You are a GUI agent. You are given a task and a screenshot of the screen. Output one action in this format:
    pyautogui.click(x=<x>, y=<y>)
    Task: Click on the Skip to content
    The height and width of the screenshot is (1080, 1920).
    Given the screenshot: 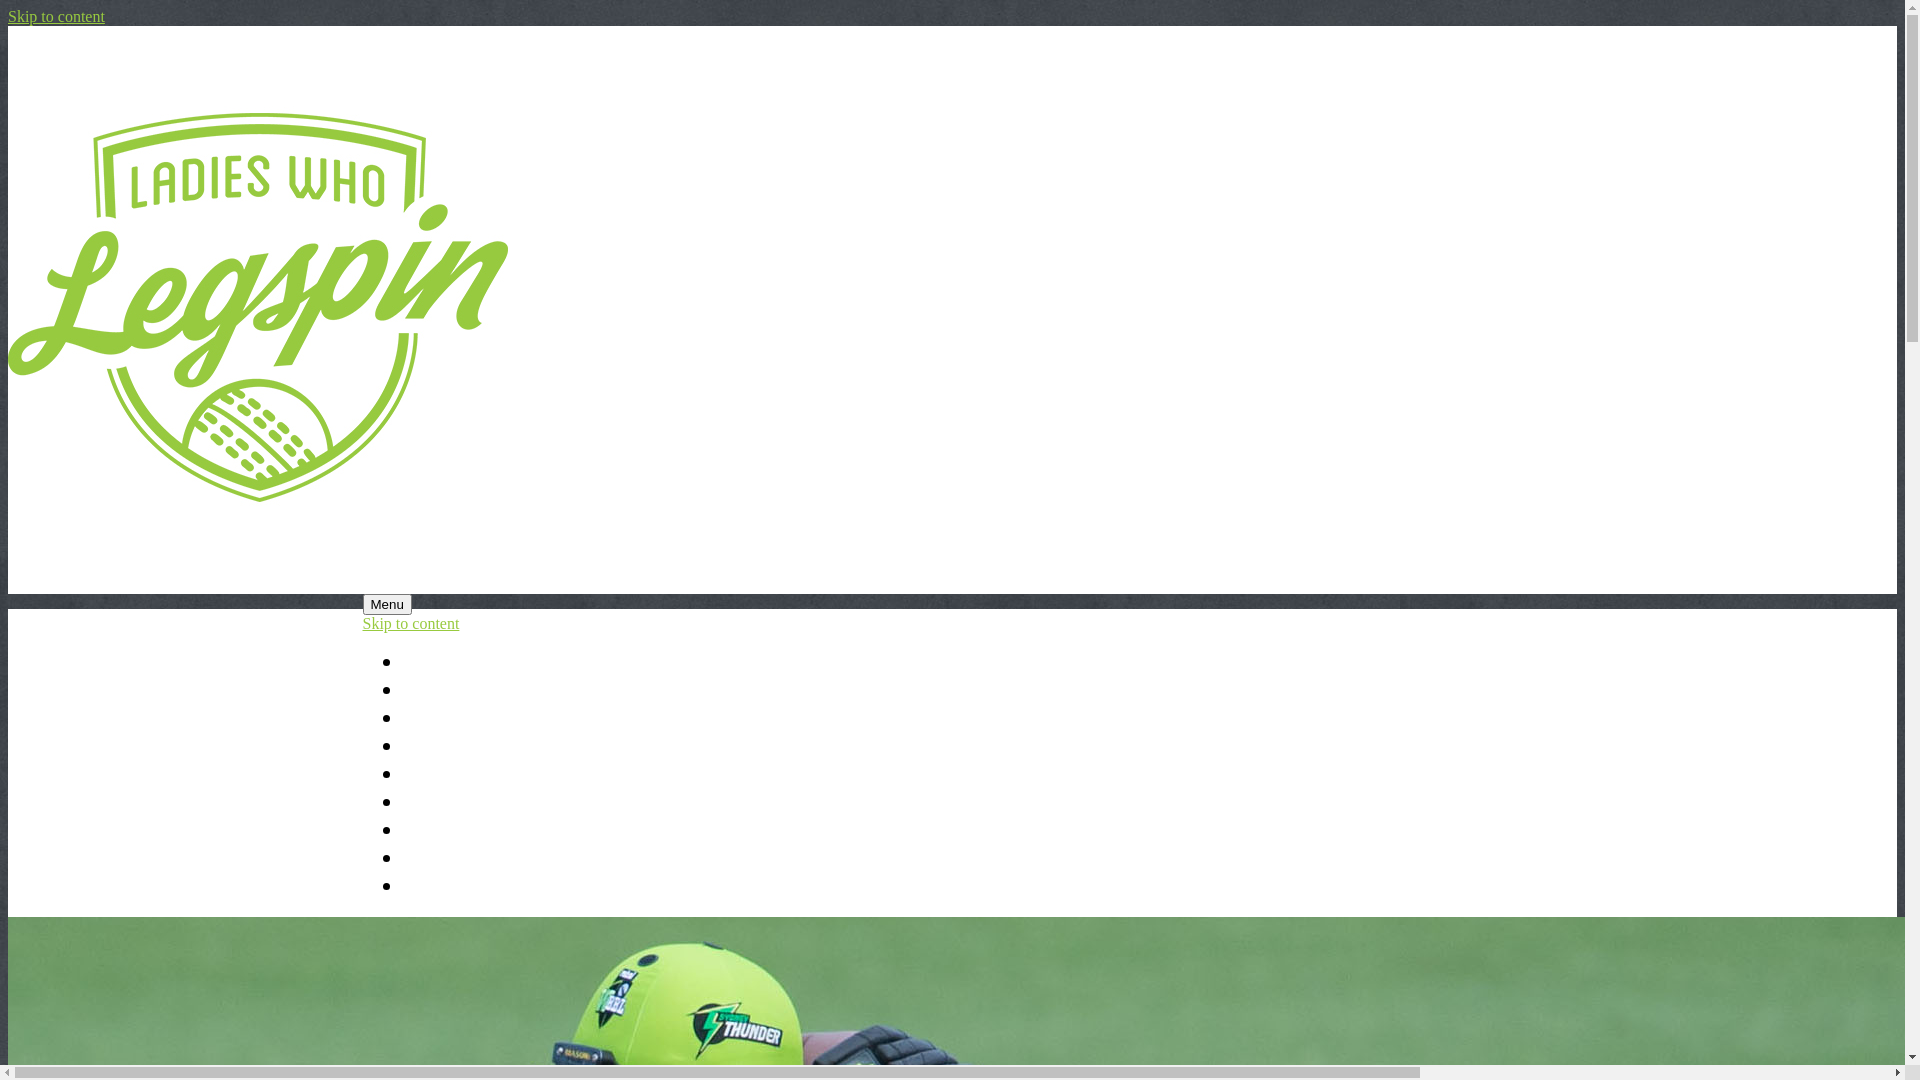 What is the action you would take?
    pyautogui.click(x=56, y=16)
    